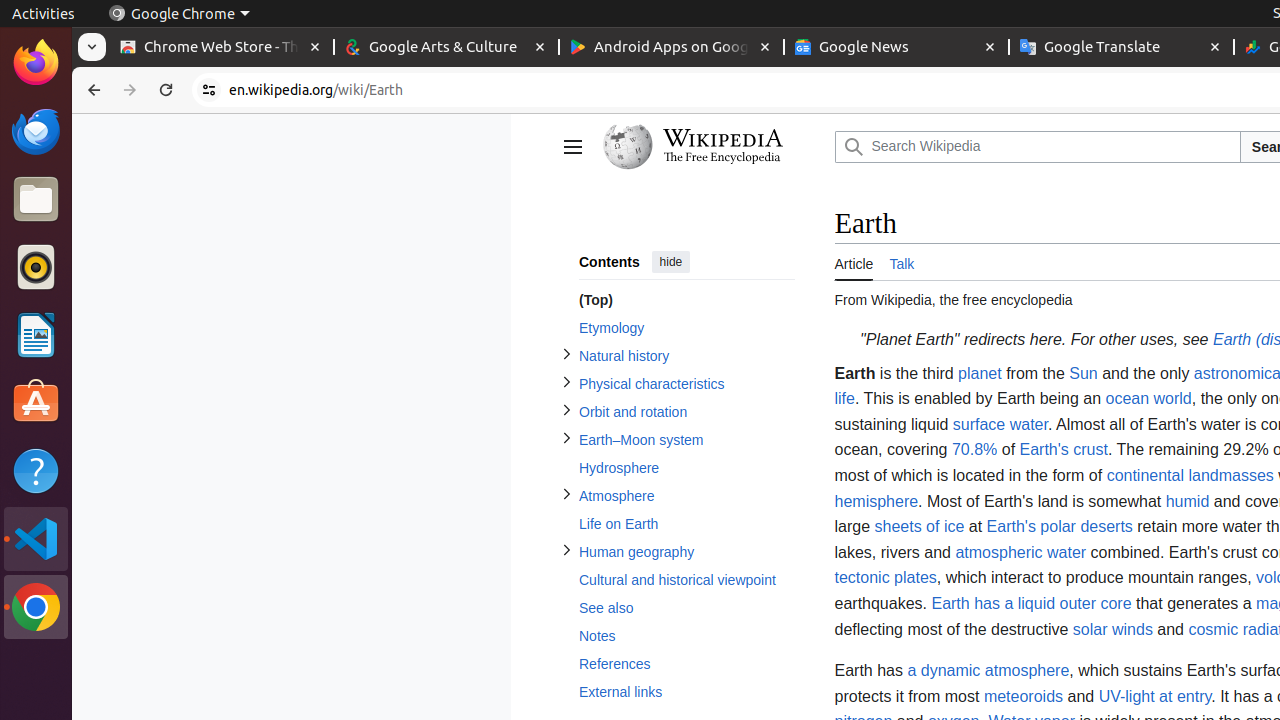 This screenshot has width=1280, height=720. I want to click on (Top), so click(686, 300).